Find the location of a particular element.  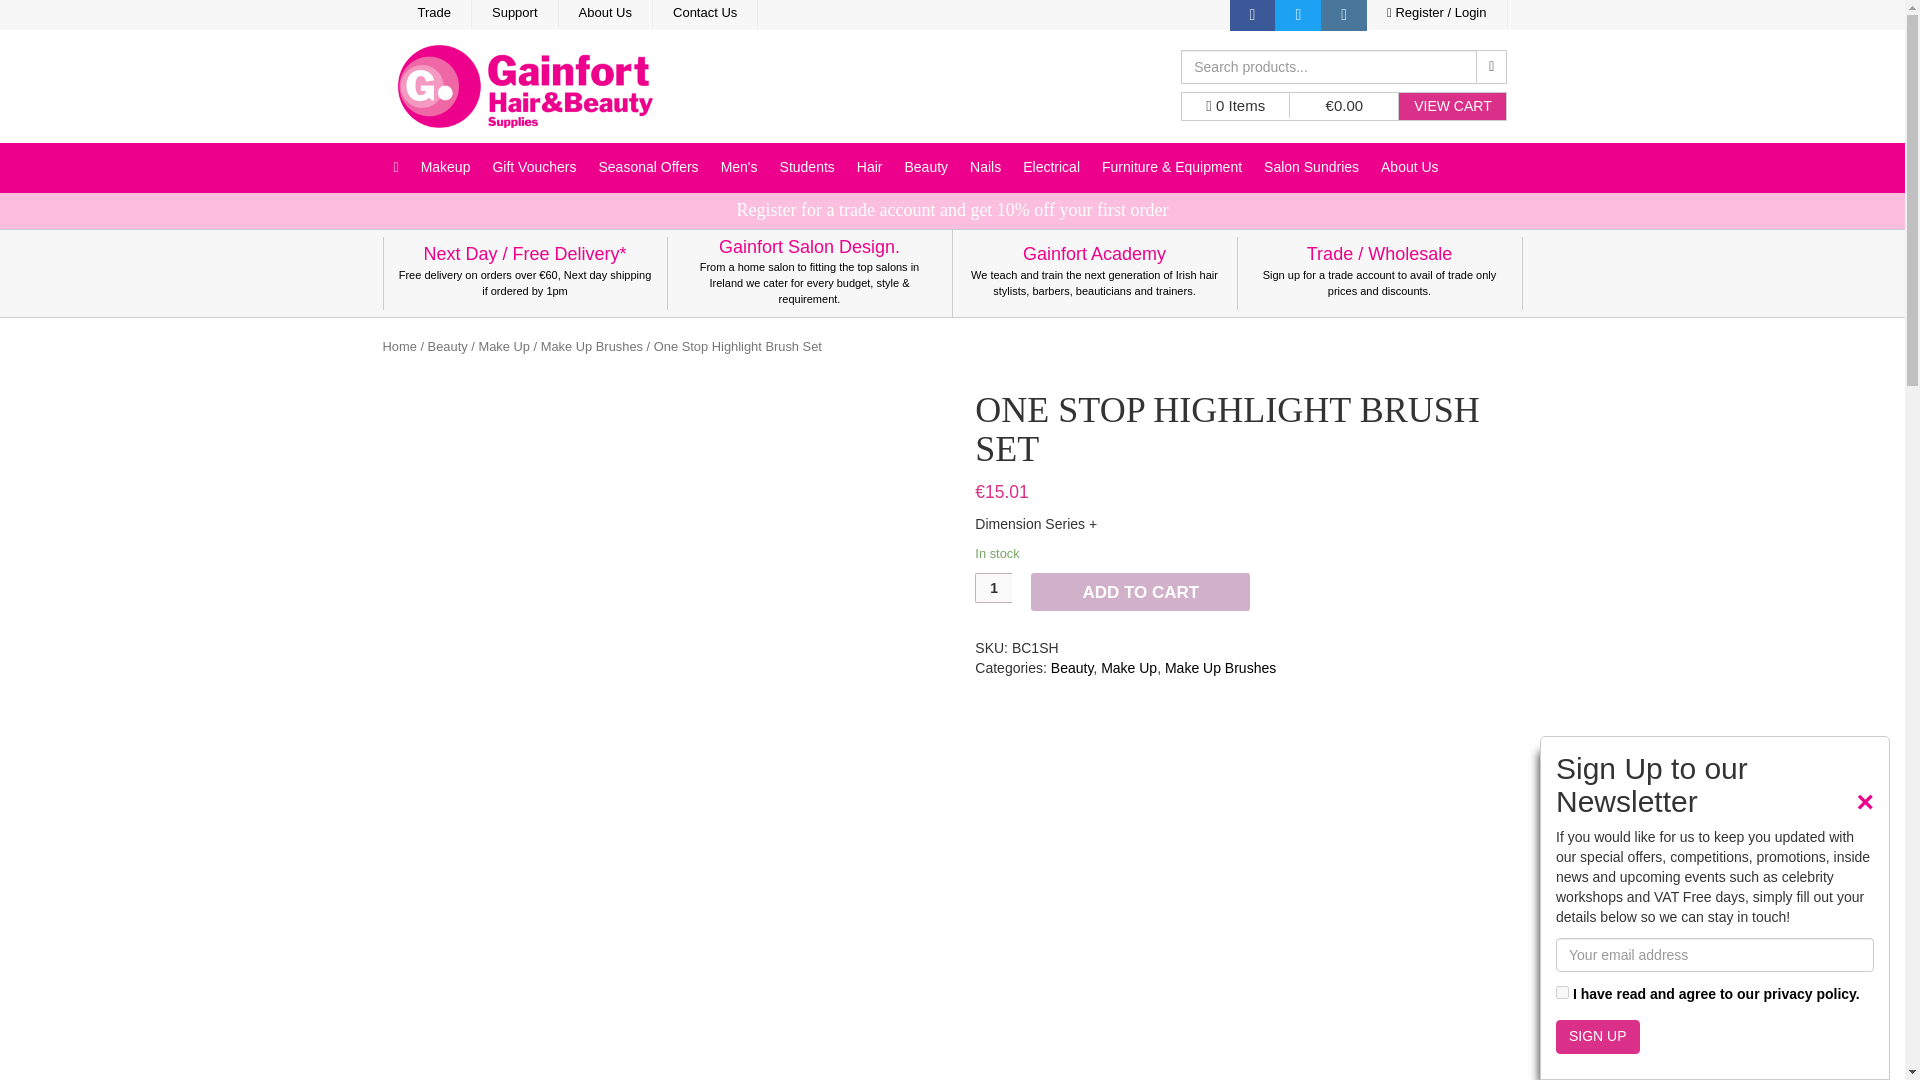

Men's is located at coordinates (740, 168).